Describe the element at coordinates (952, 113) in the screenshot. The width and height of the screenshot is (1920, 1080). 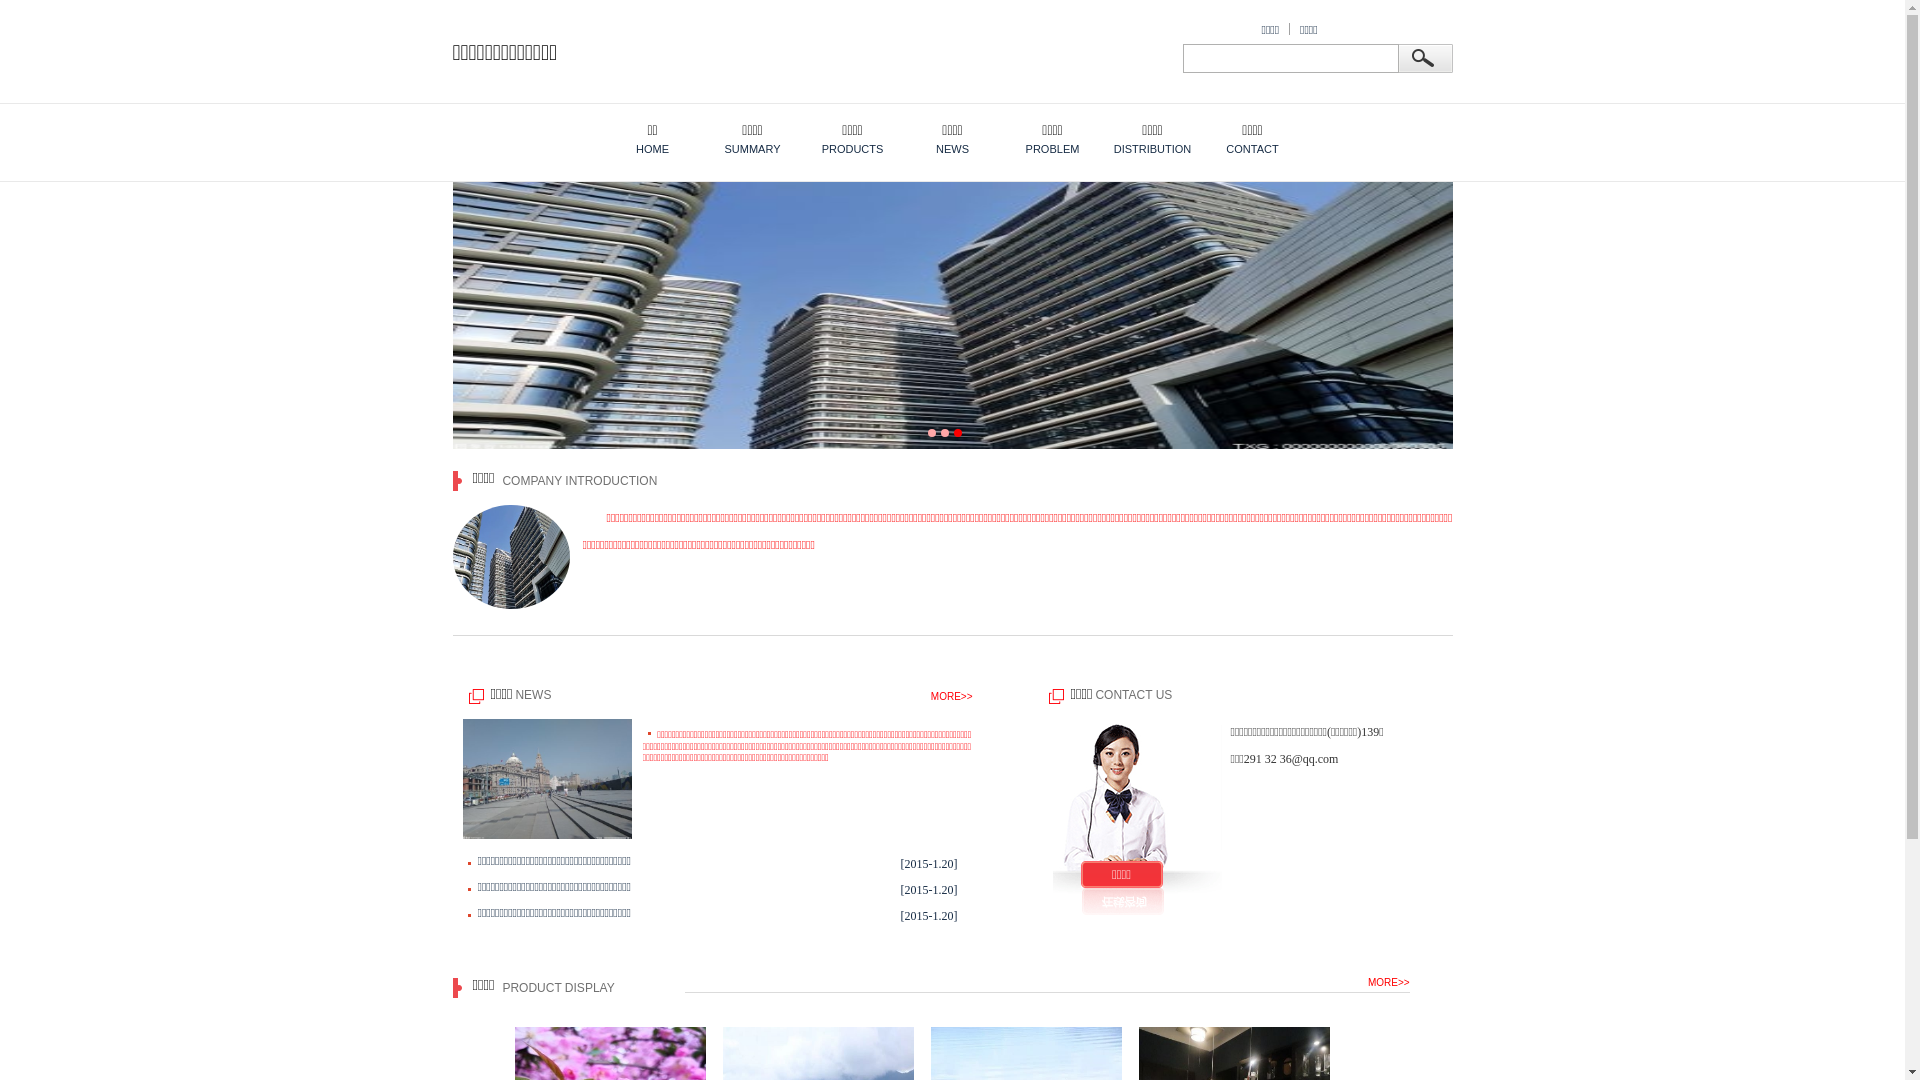
I see `NEWS` at that location.